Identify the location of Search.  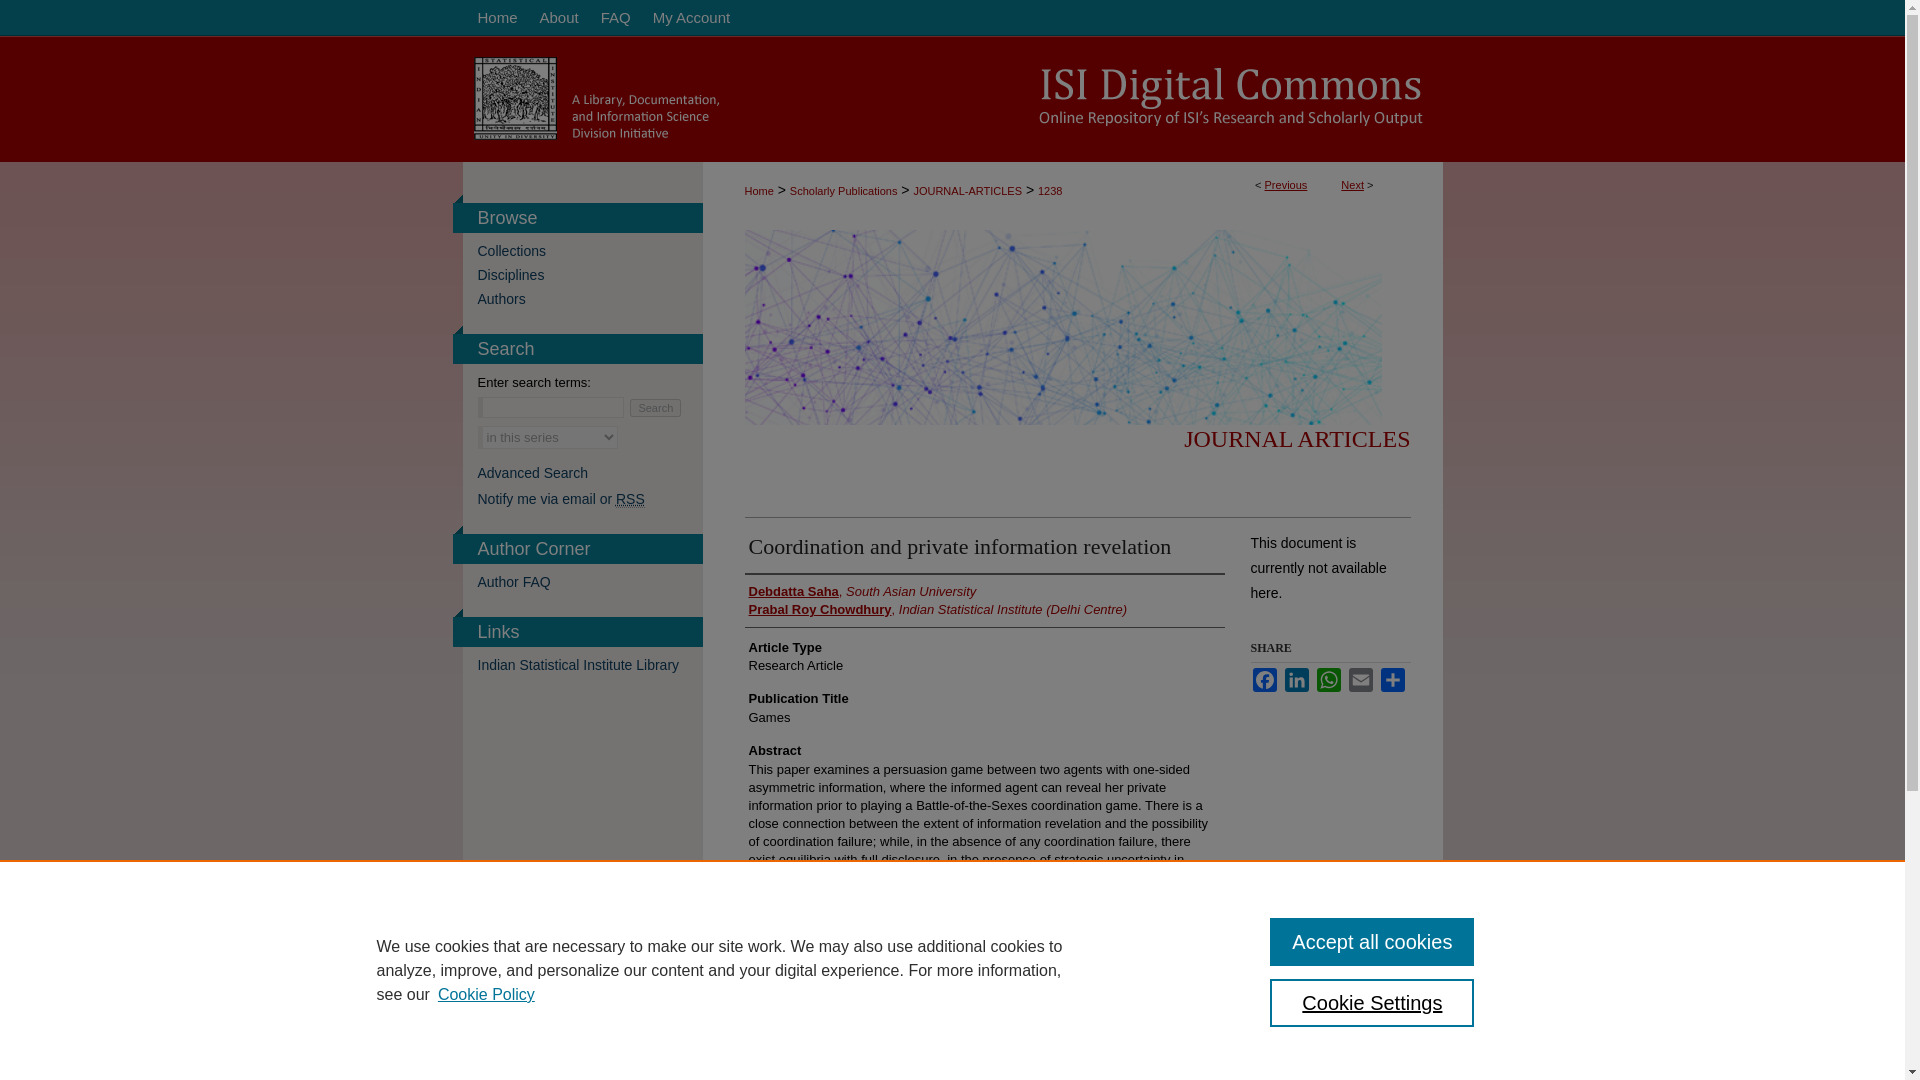
(655, 407).